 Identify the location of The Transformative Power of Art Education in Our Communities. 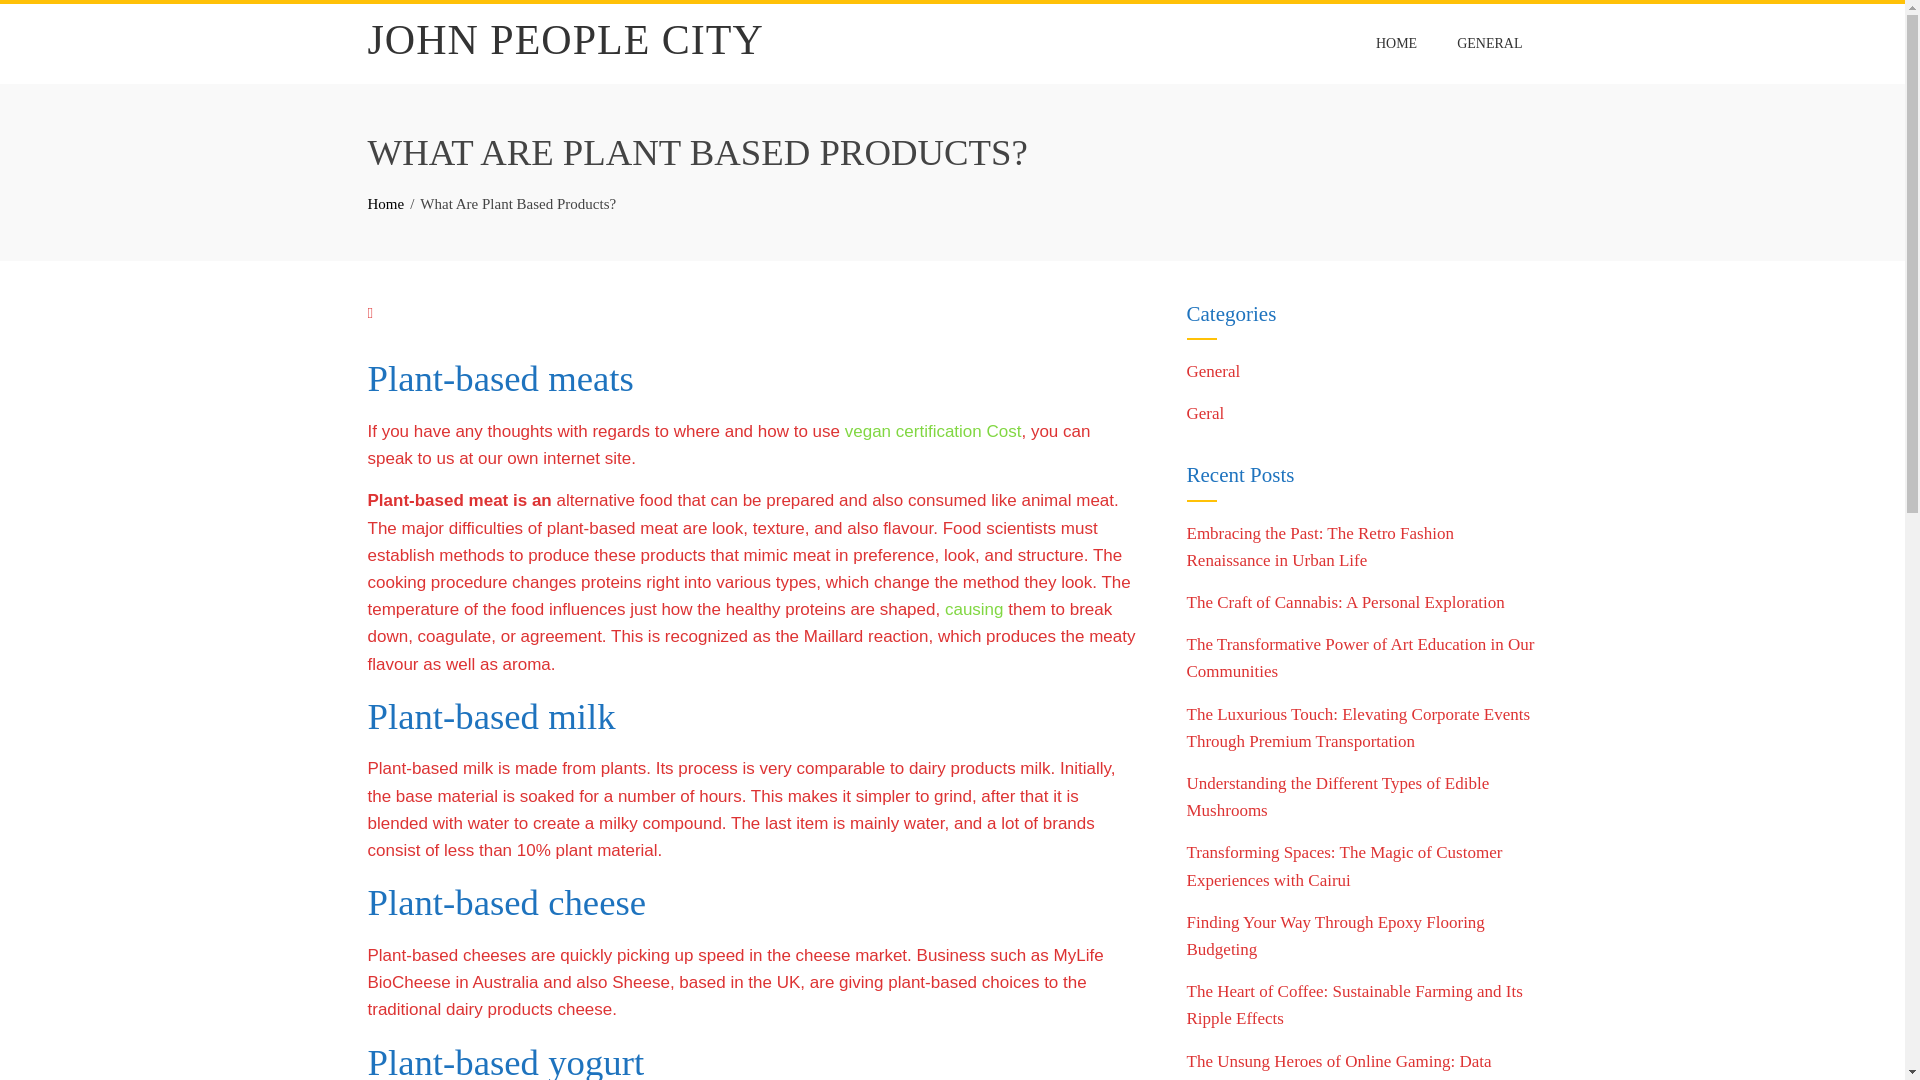
(1360, 658).